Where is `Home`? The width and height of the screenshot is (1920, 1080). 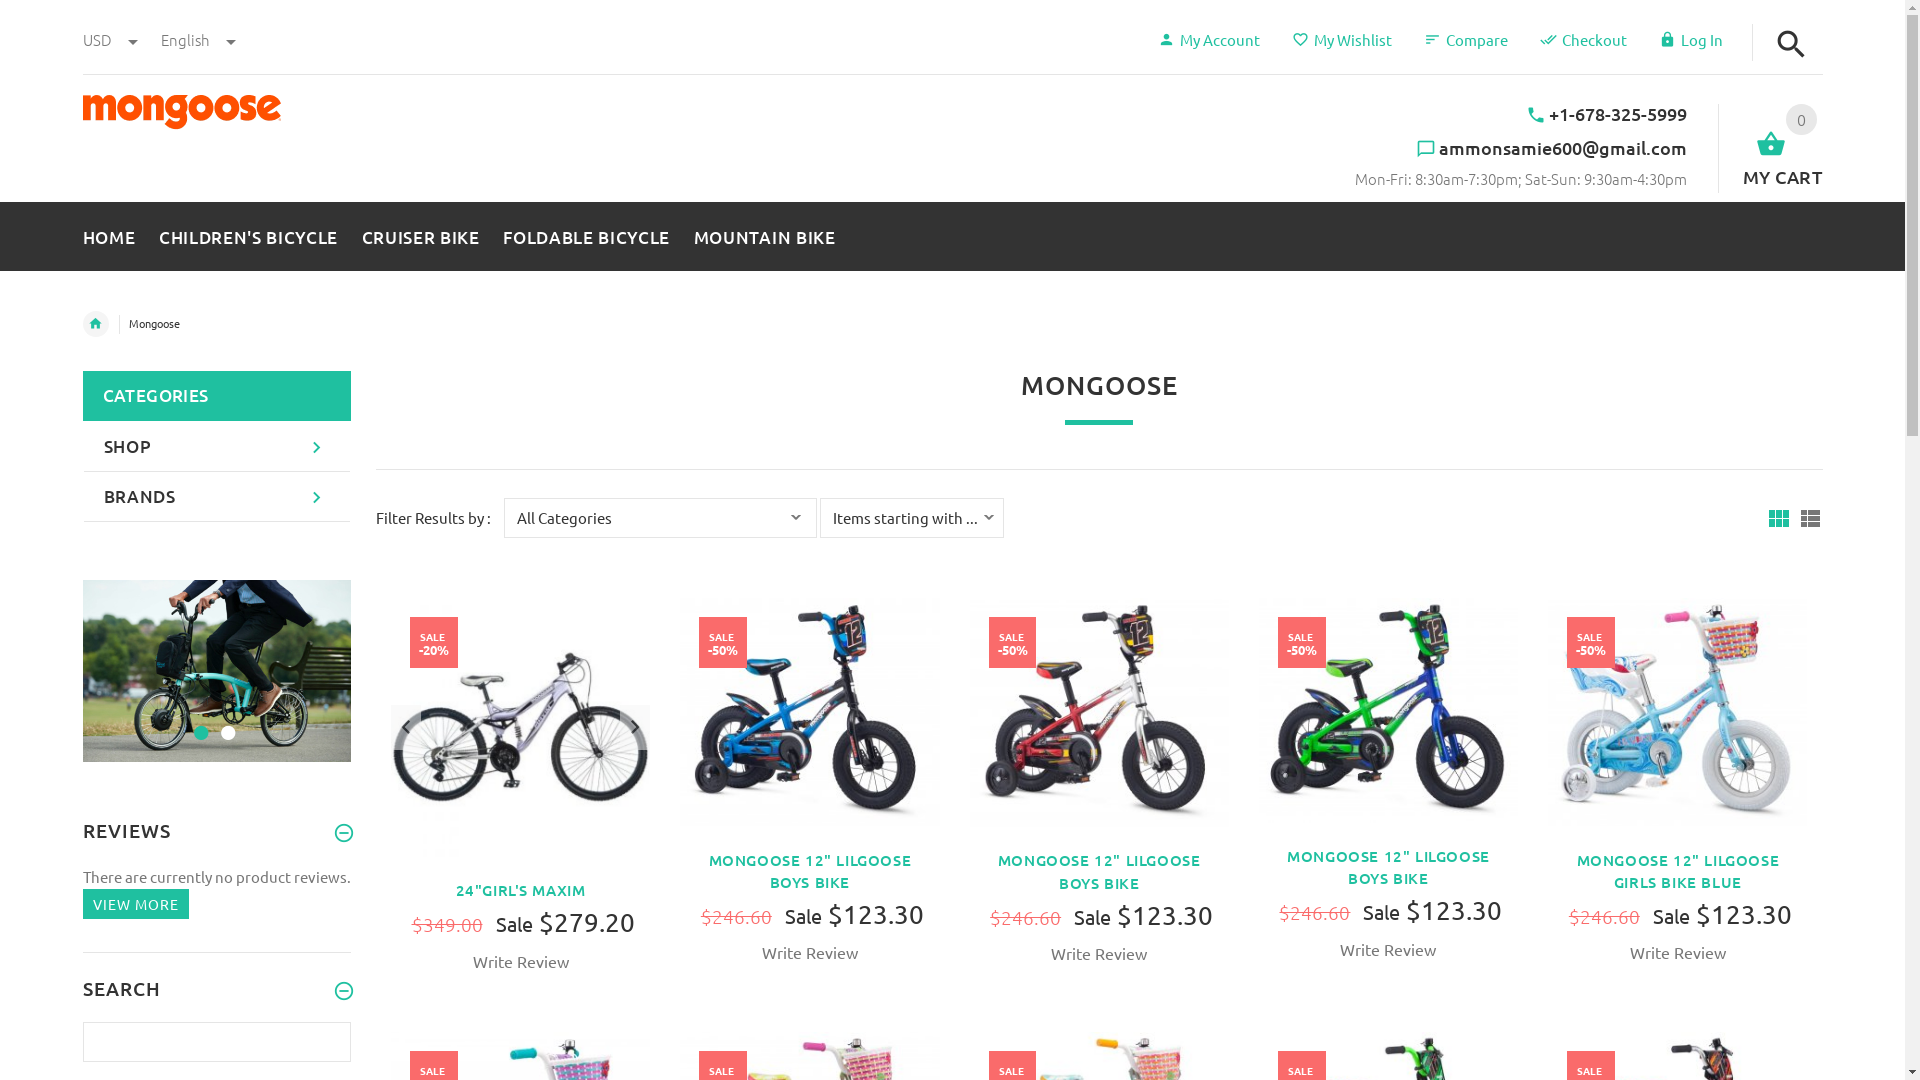 Home is located at coordinates (95, 324).